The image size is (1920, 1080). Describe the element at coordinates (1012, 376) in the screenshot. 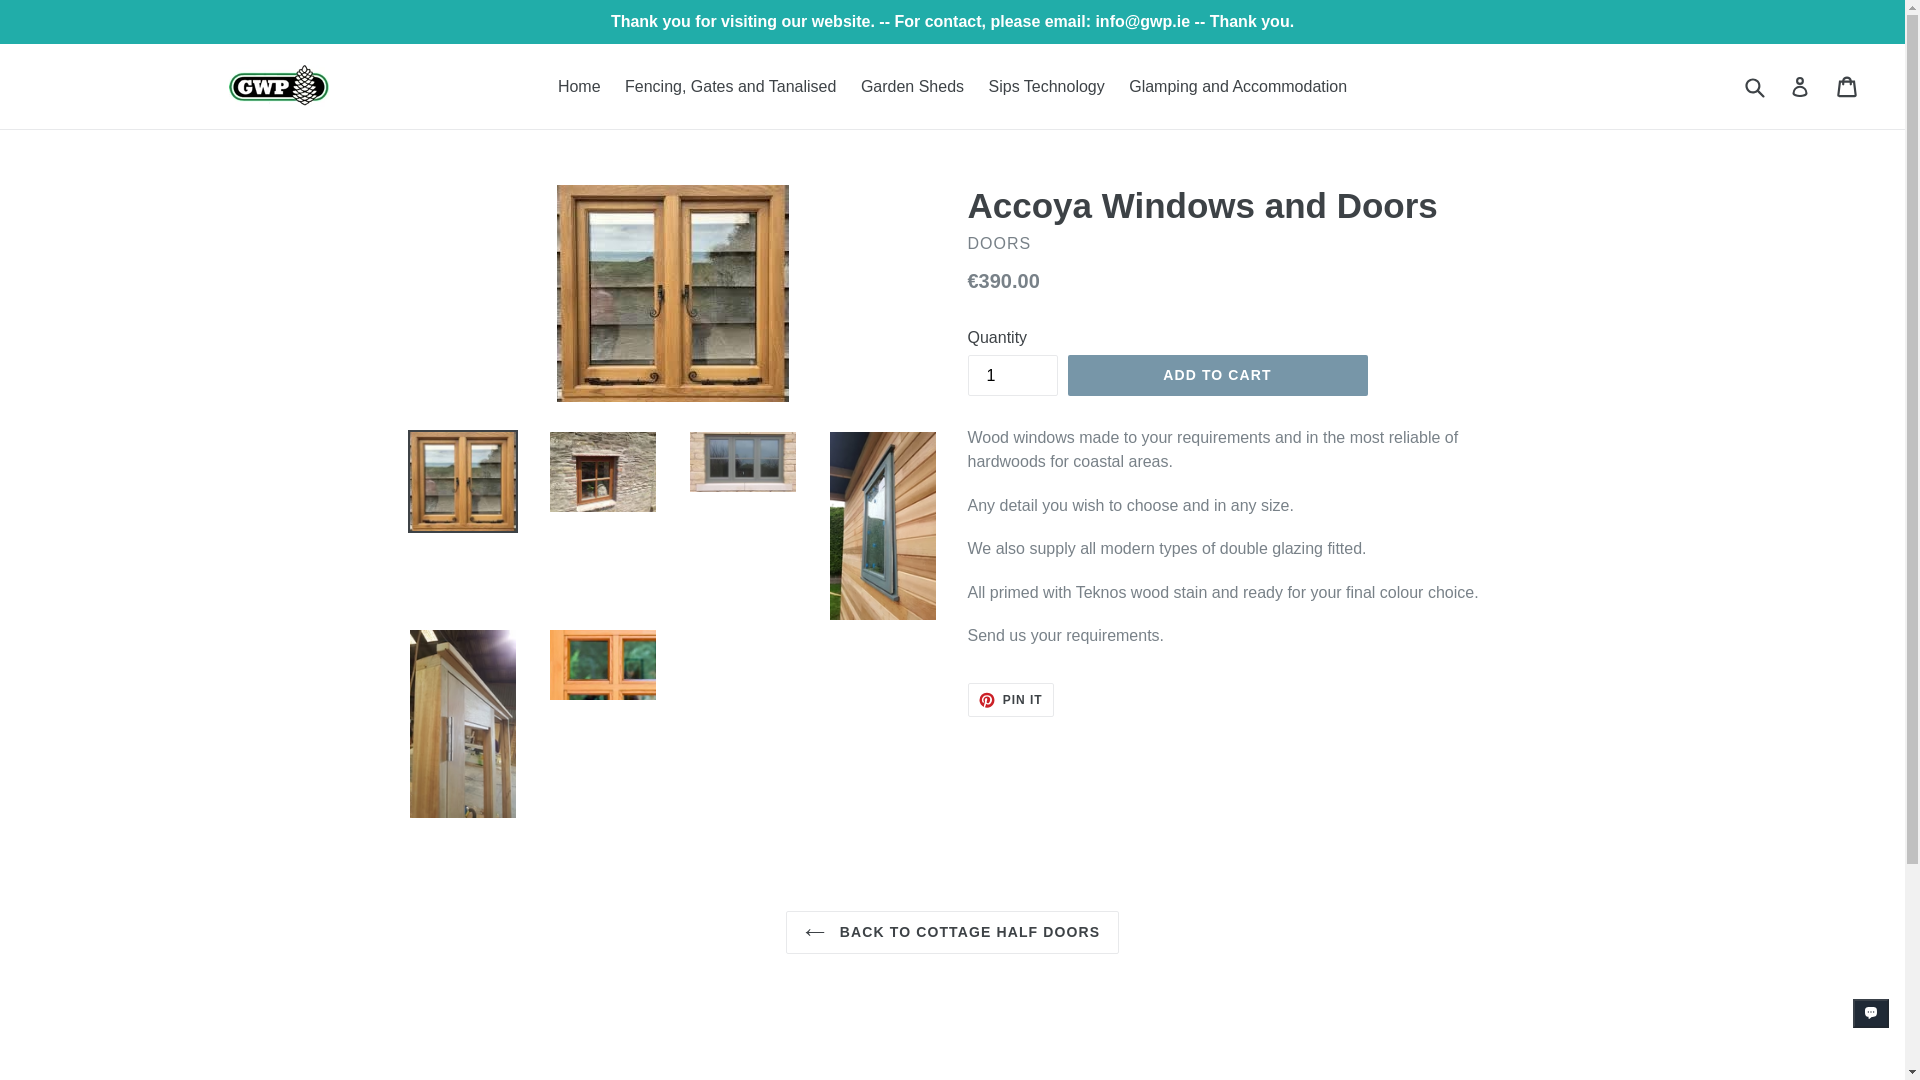

I see `Fencing, Gates and Tanalised` at that location.